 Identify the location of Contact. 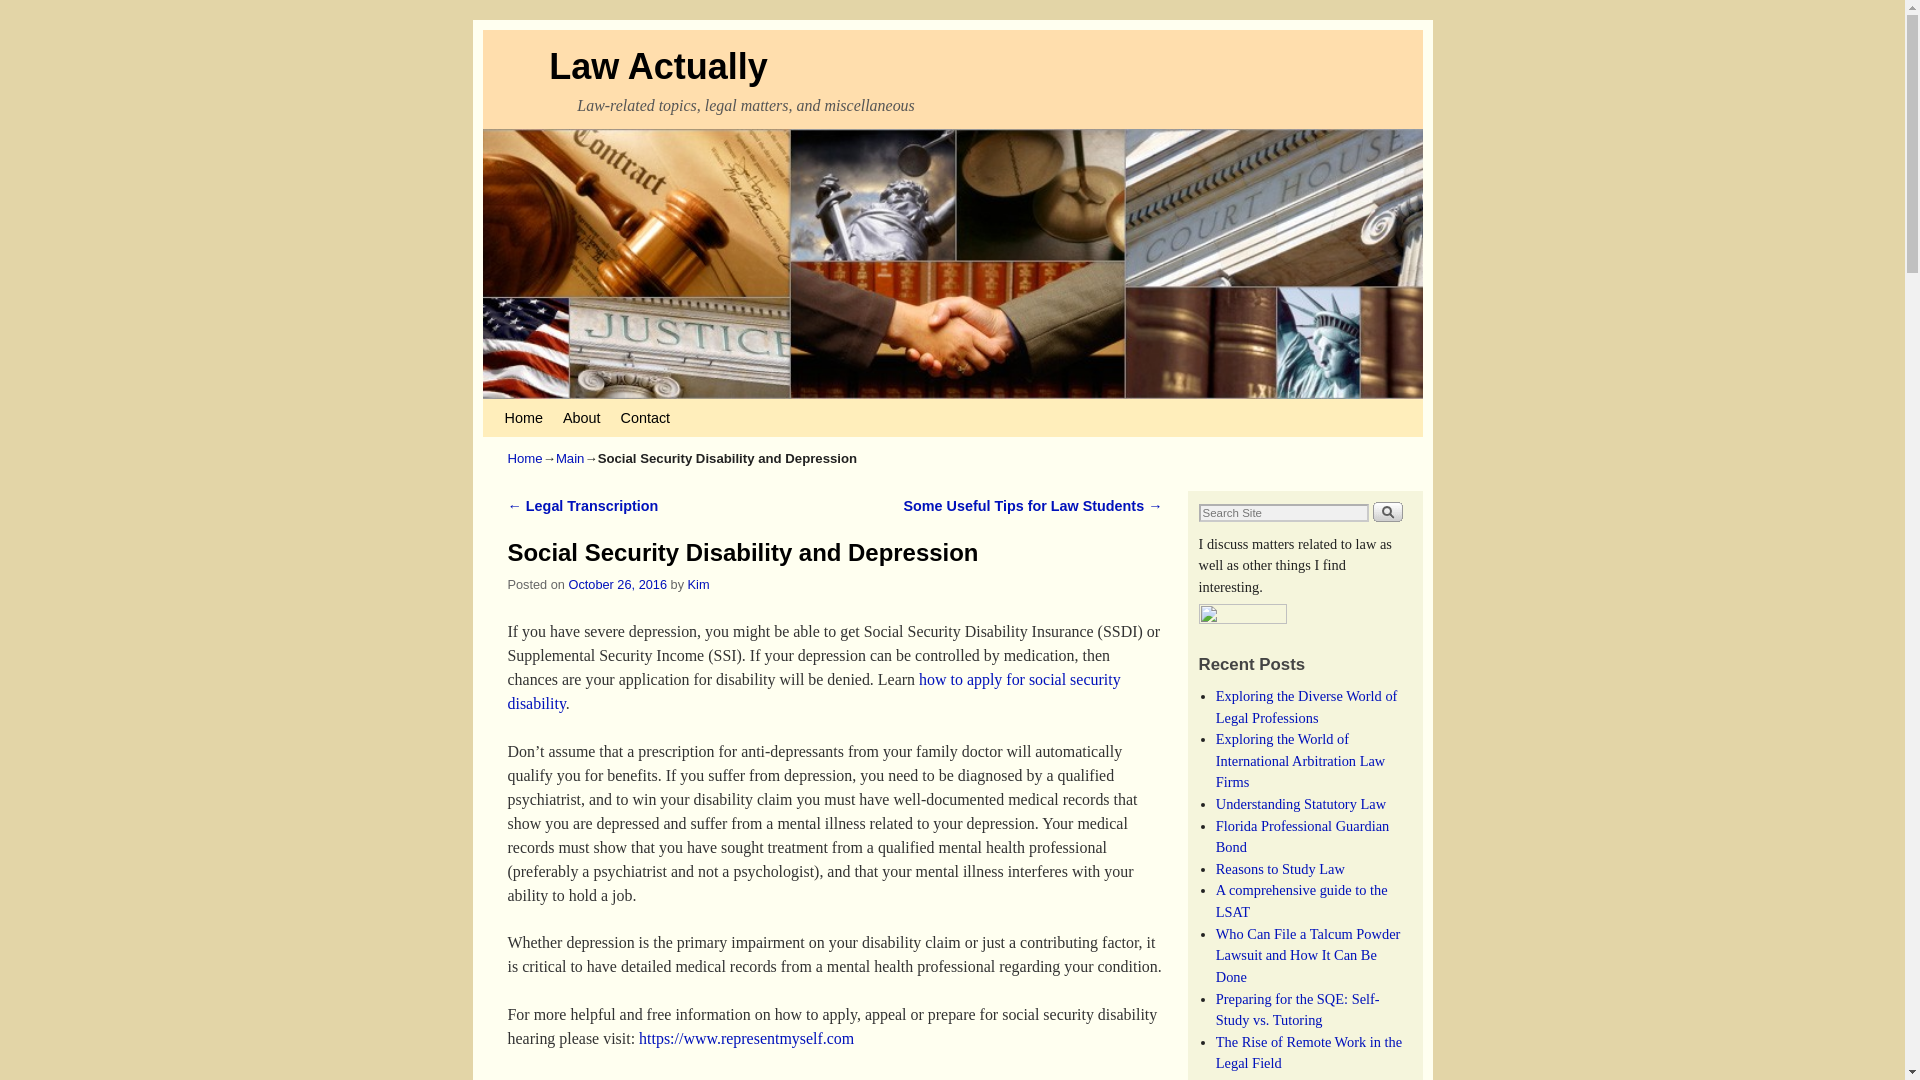
(644, 418).